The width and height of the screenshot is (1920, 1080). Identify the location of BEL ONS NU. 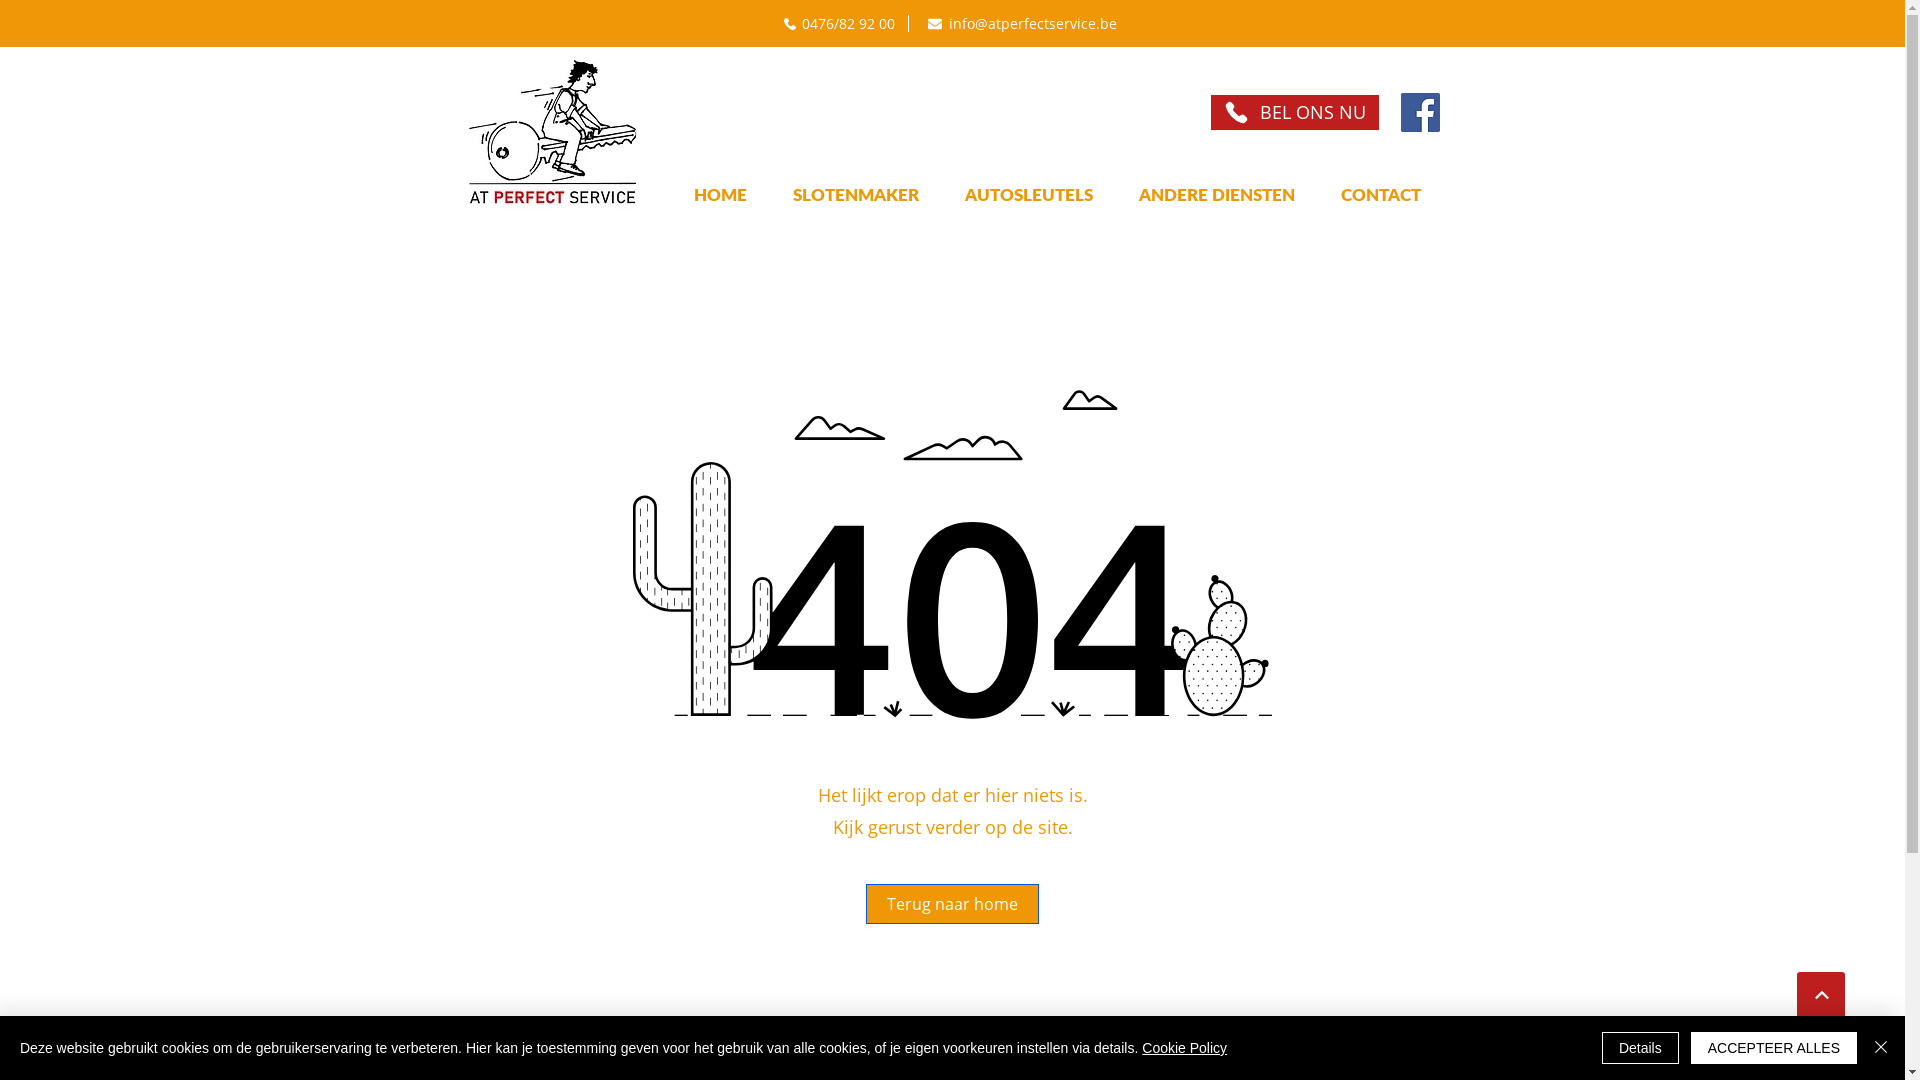
(1294, 112).